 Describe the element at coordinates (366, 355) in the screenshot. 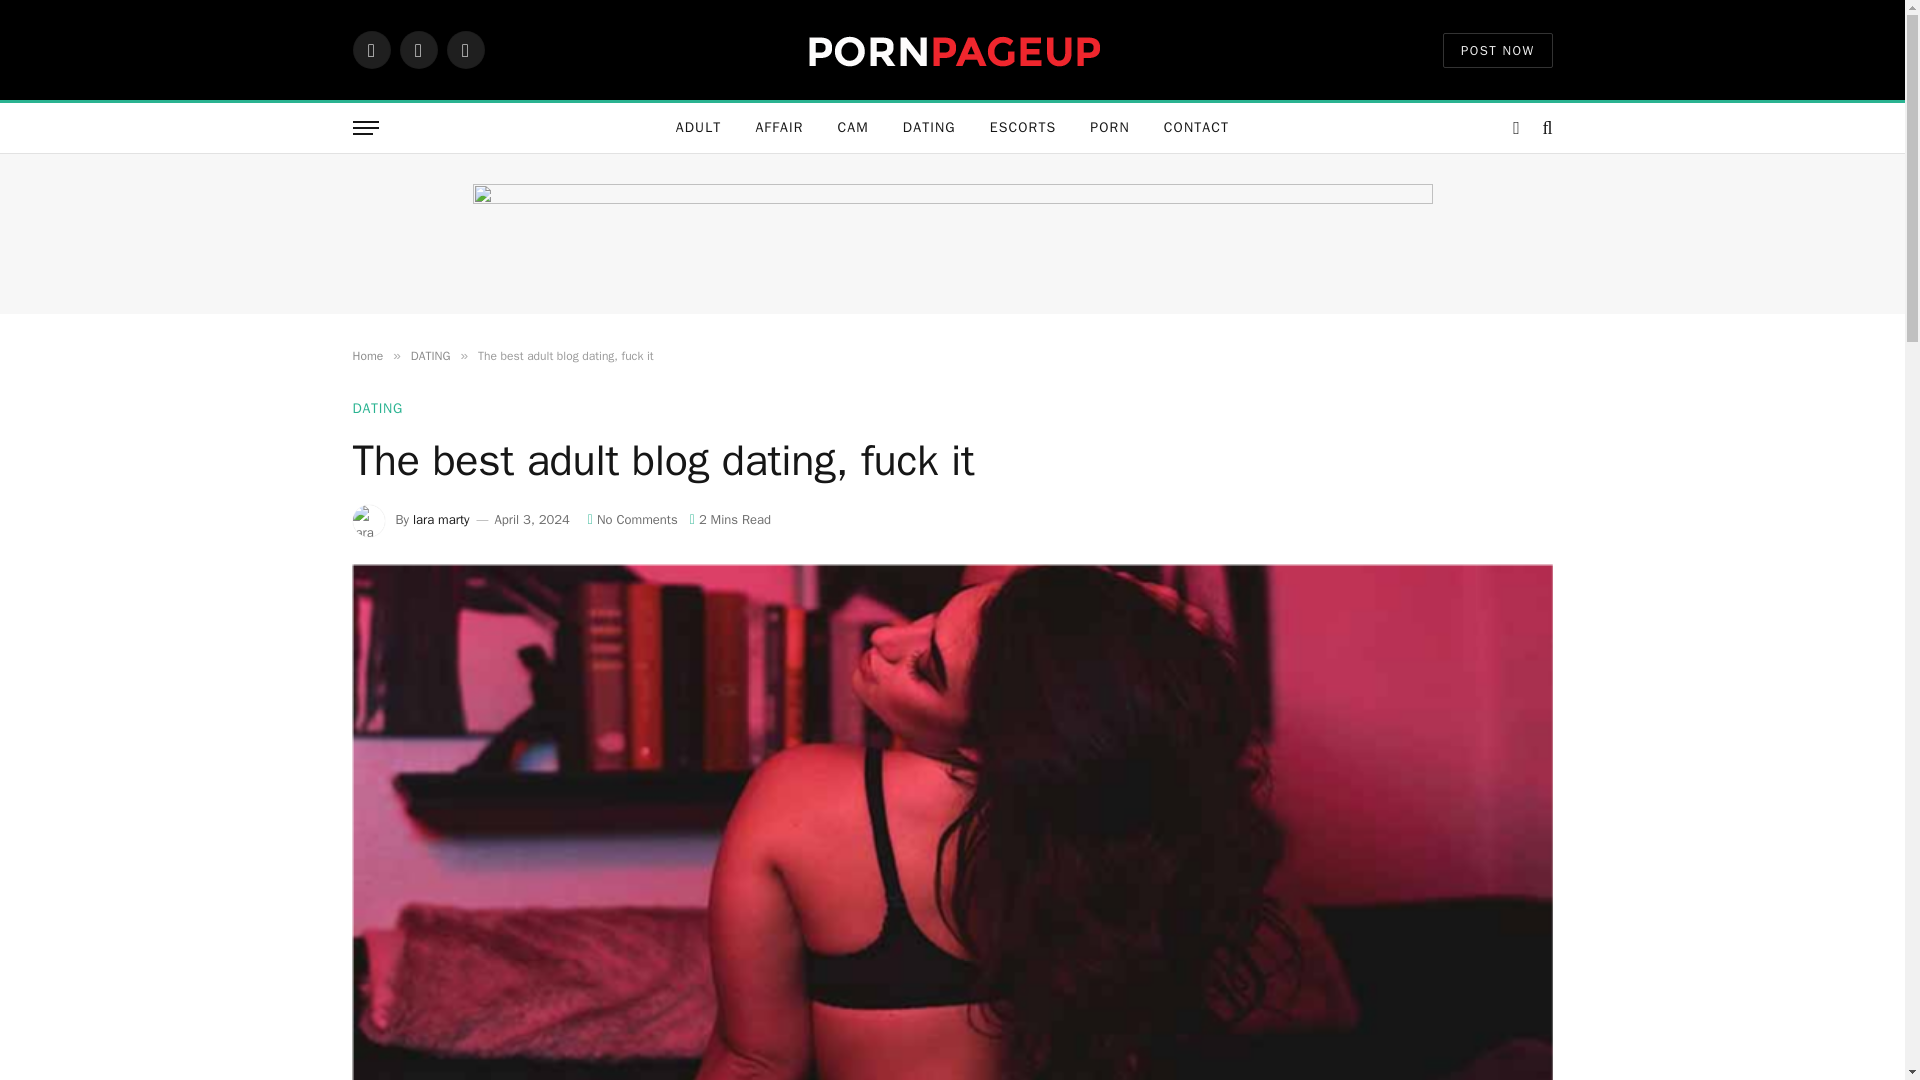

I see `Home` at that location.